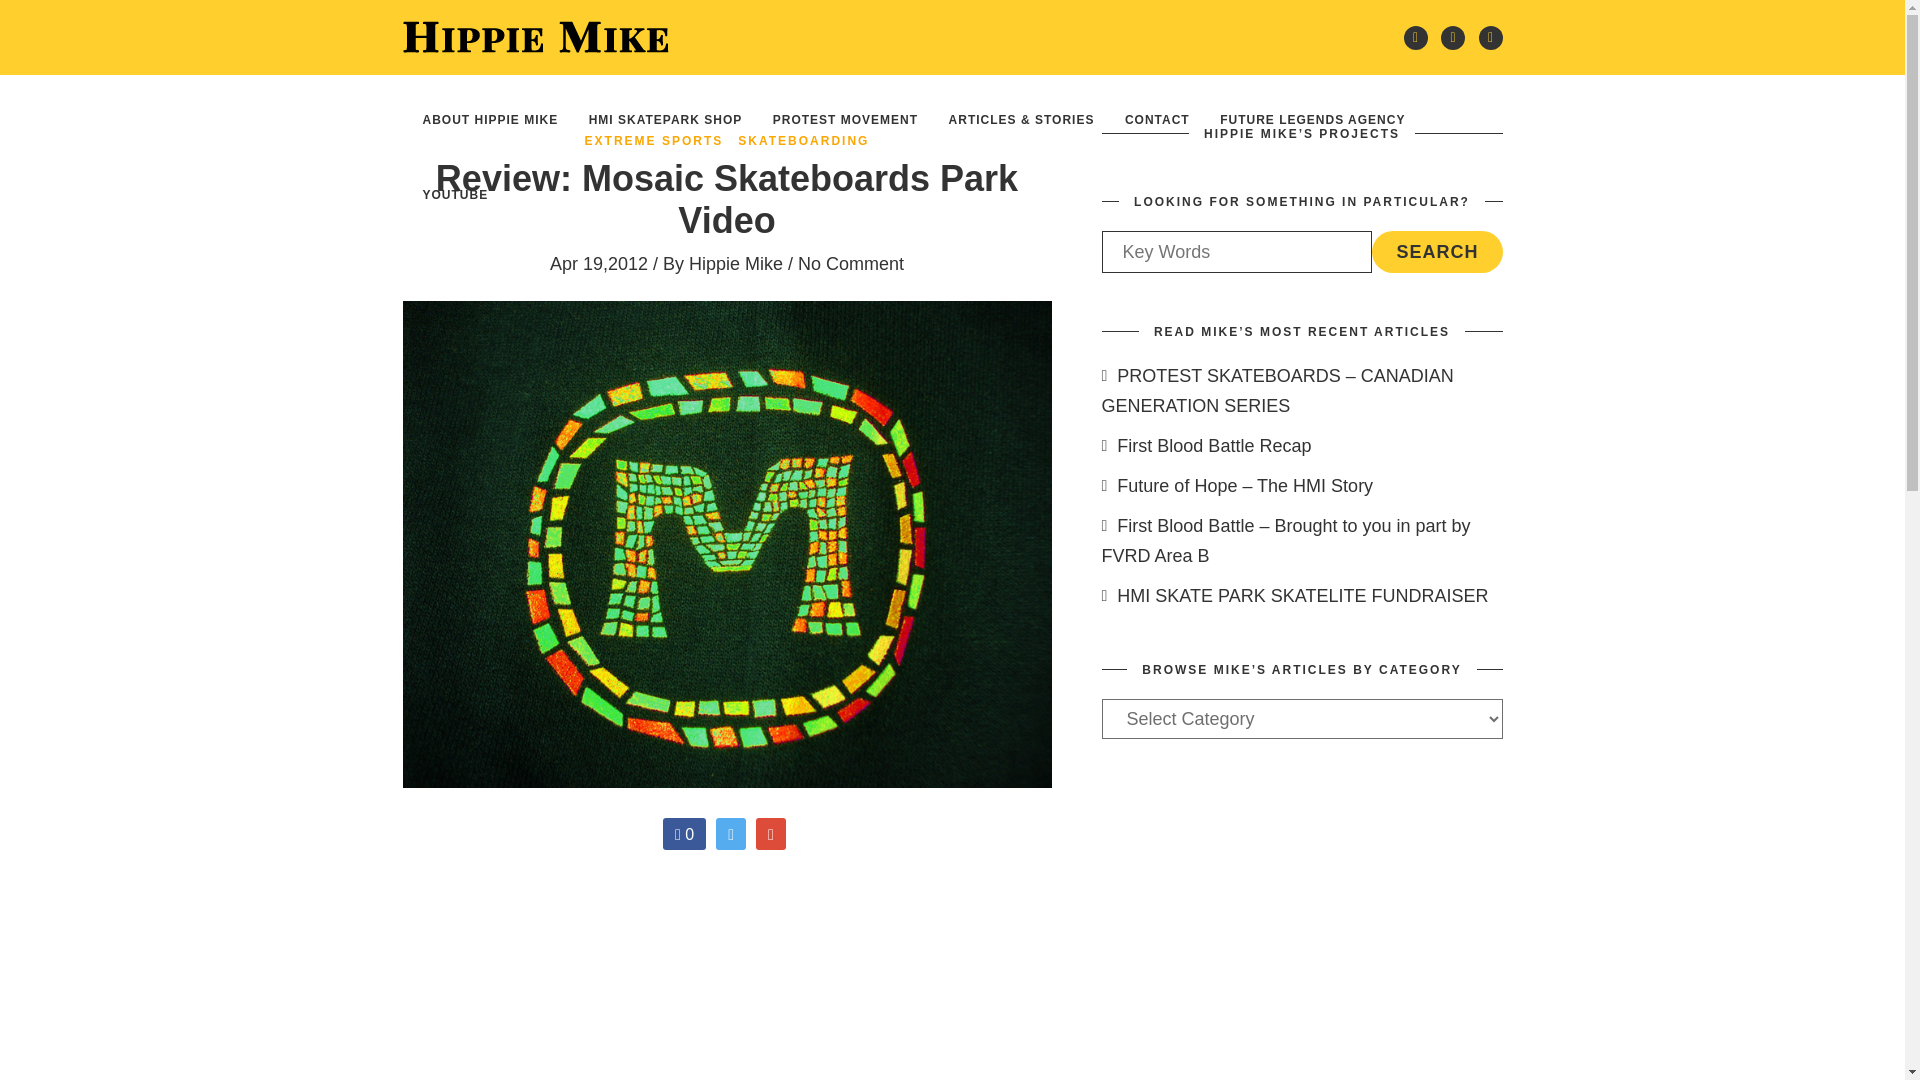 This screenshot has width=1920, height=1080. Describe the element at coordinates (1436, 252) in the screenshot. I see `Search` at that location.